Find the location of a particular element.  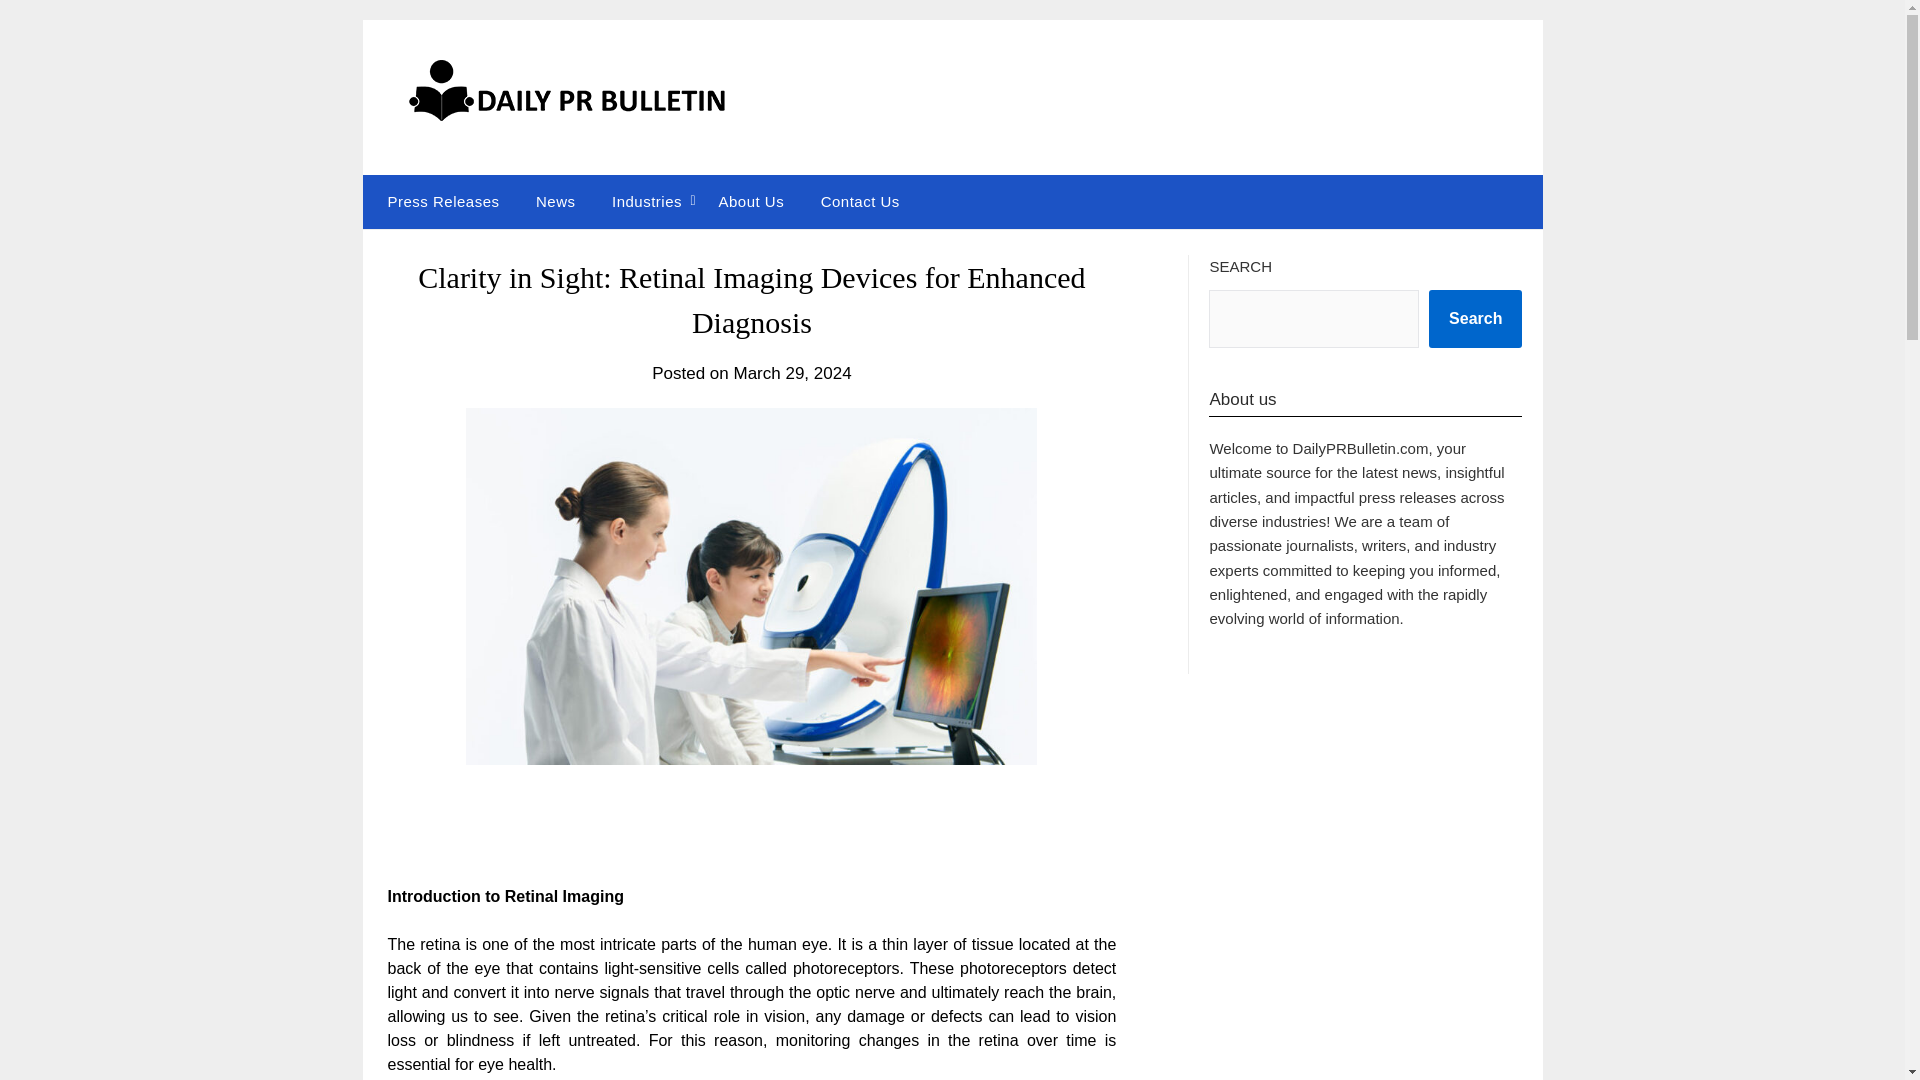

Press Releases is located at coordinates (438, 201).